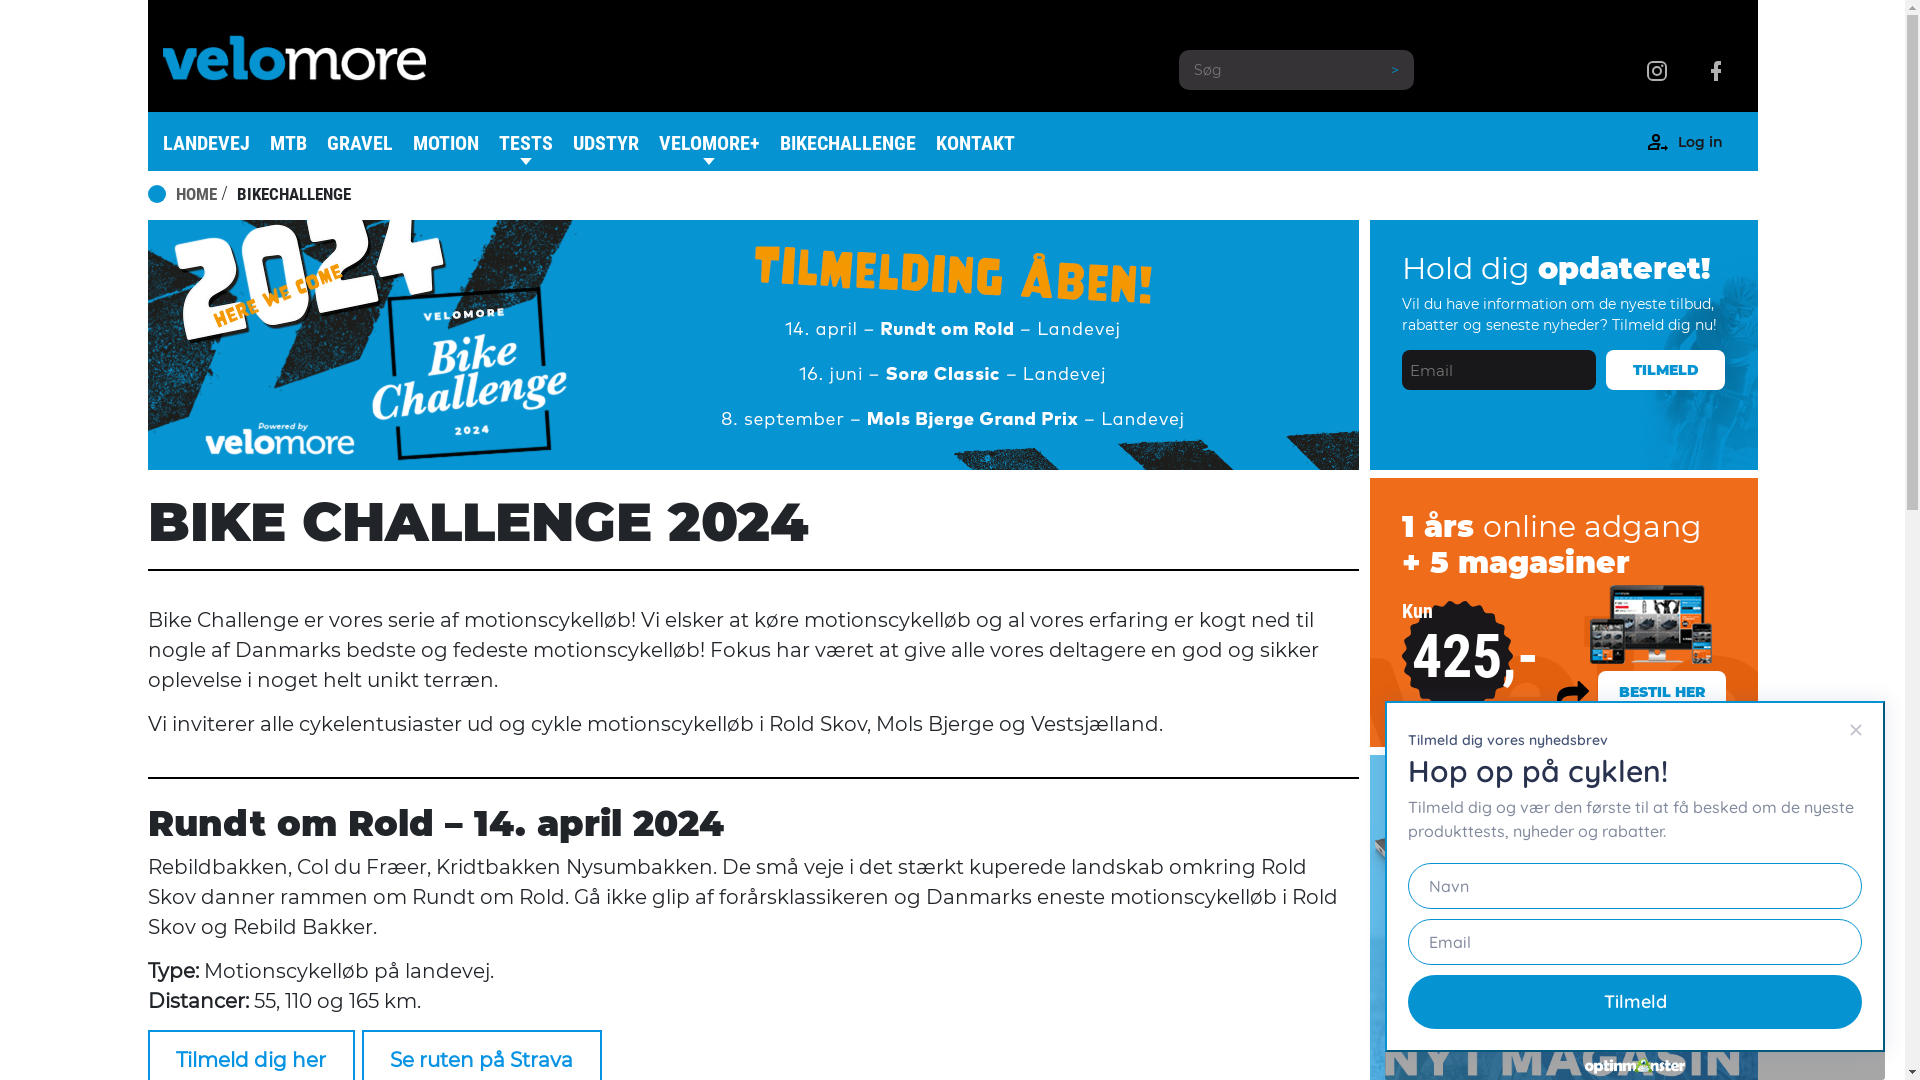 Image resolution: width=1920 pixels, height=1080 pixels. Describe the element at coordinates (1395, 70) in the screenshot. I see `>` at that location.